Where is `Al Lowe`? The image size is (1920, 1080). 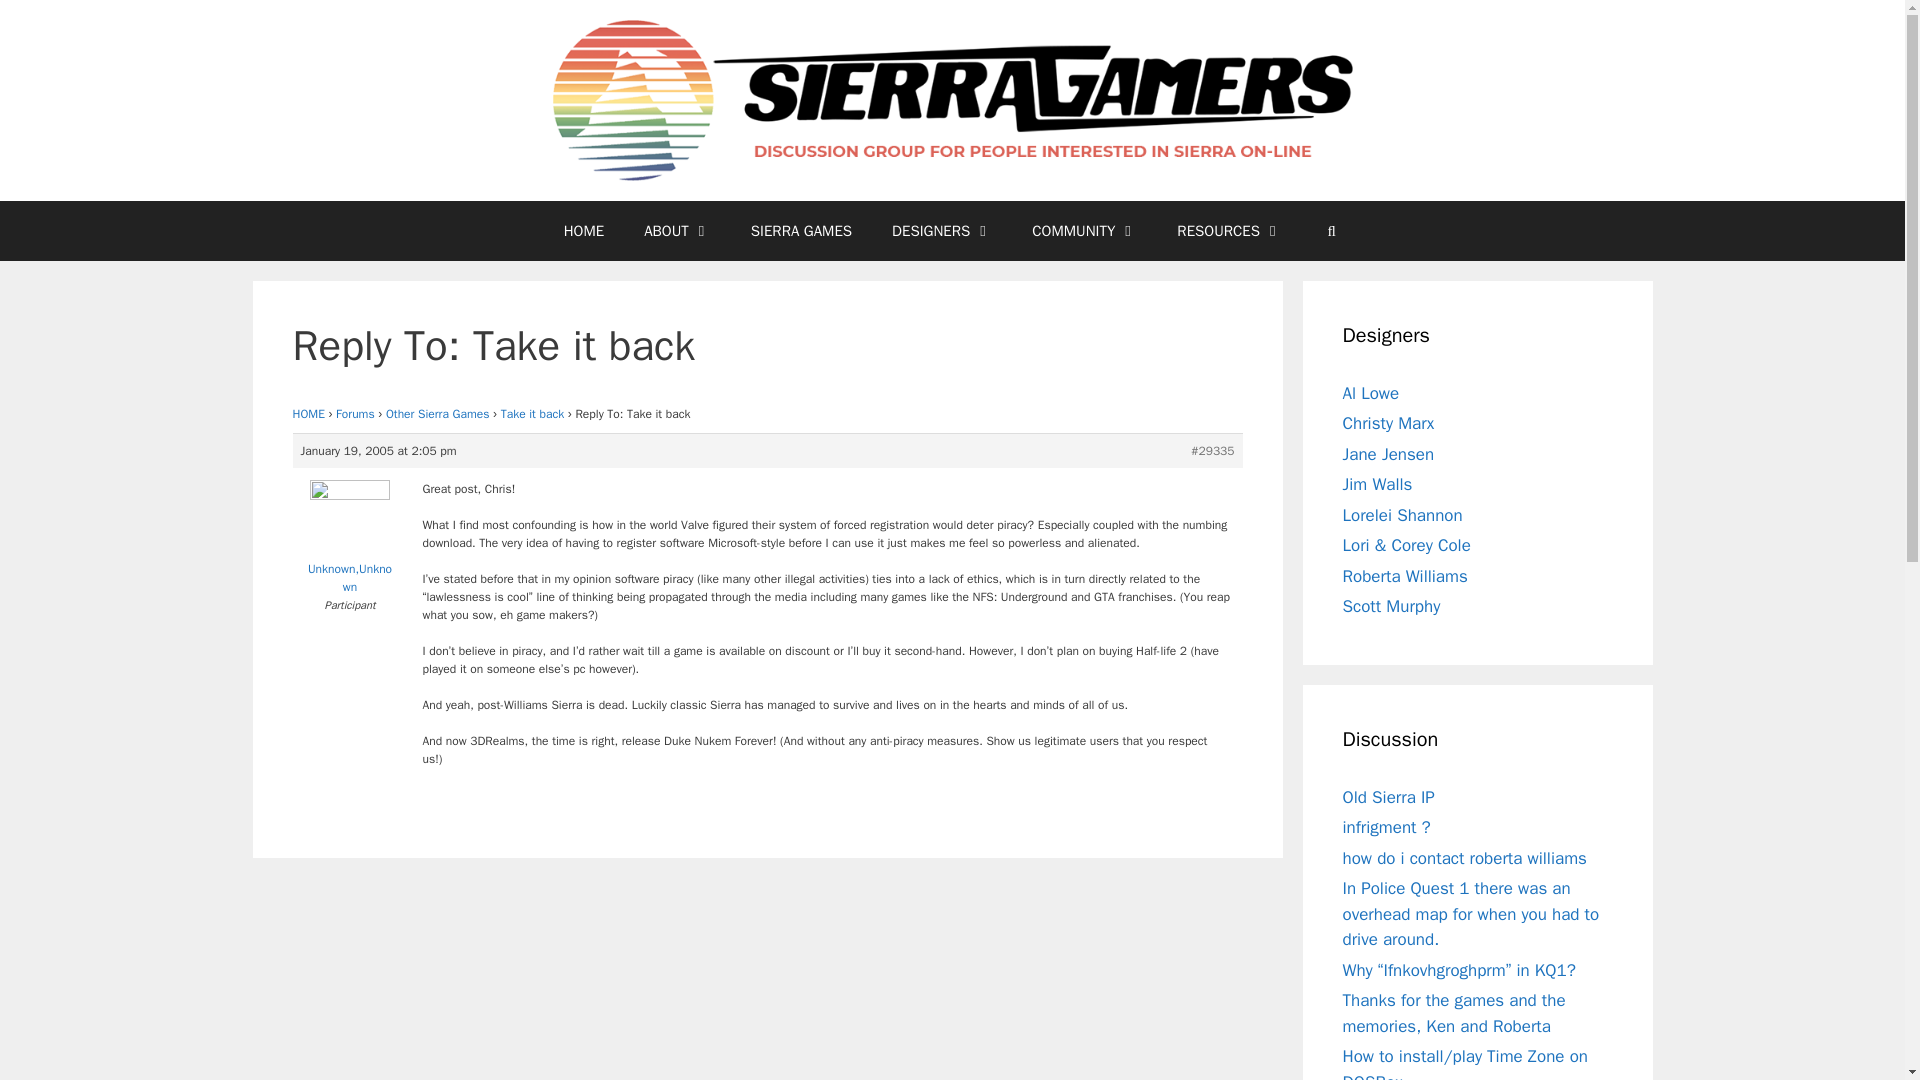
Al Lowe is located at coordinates (1370, 393).